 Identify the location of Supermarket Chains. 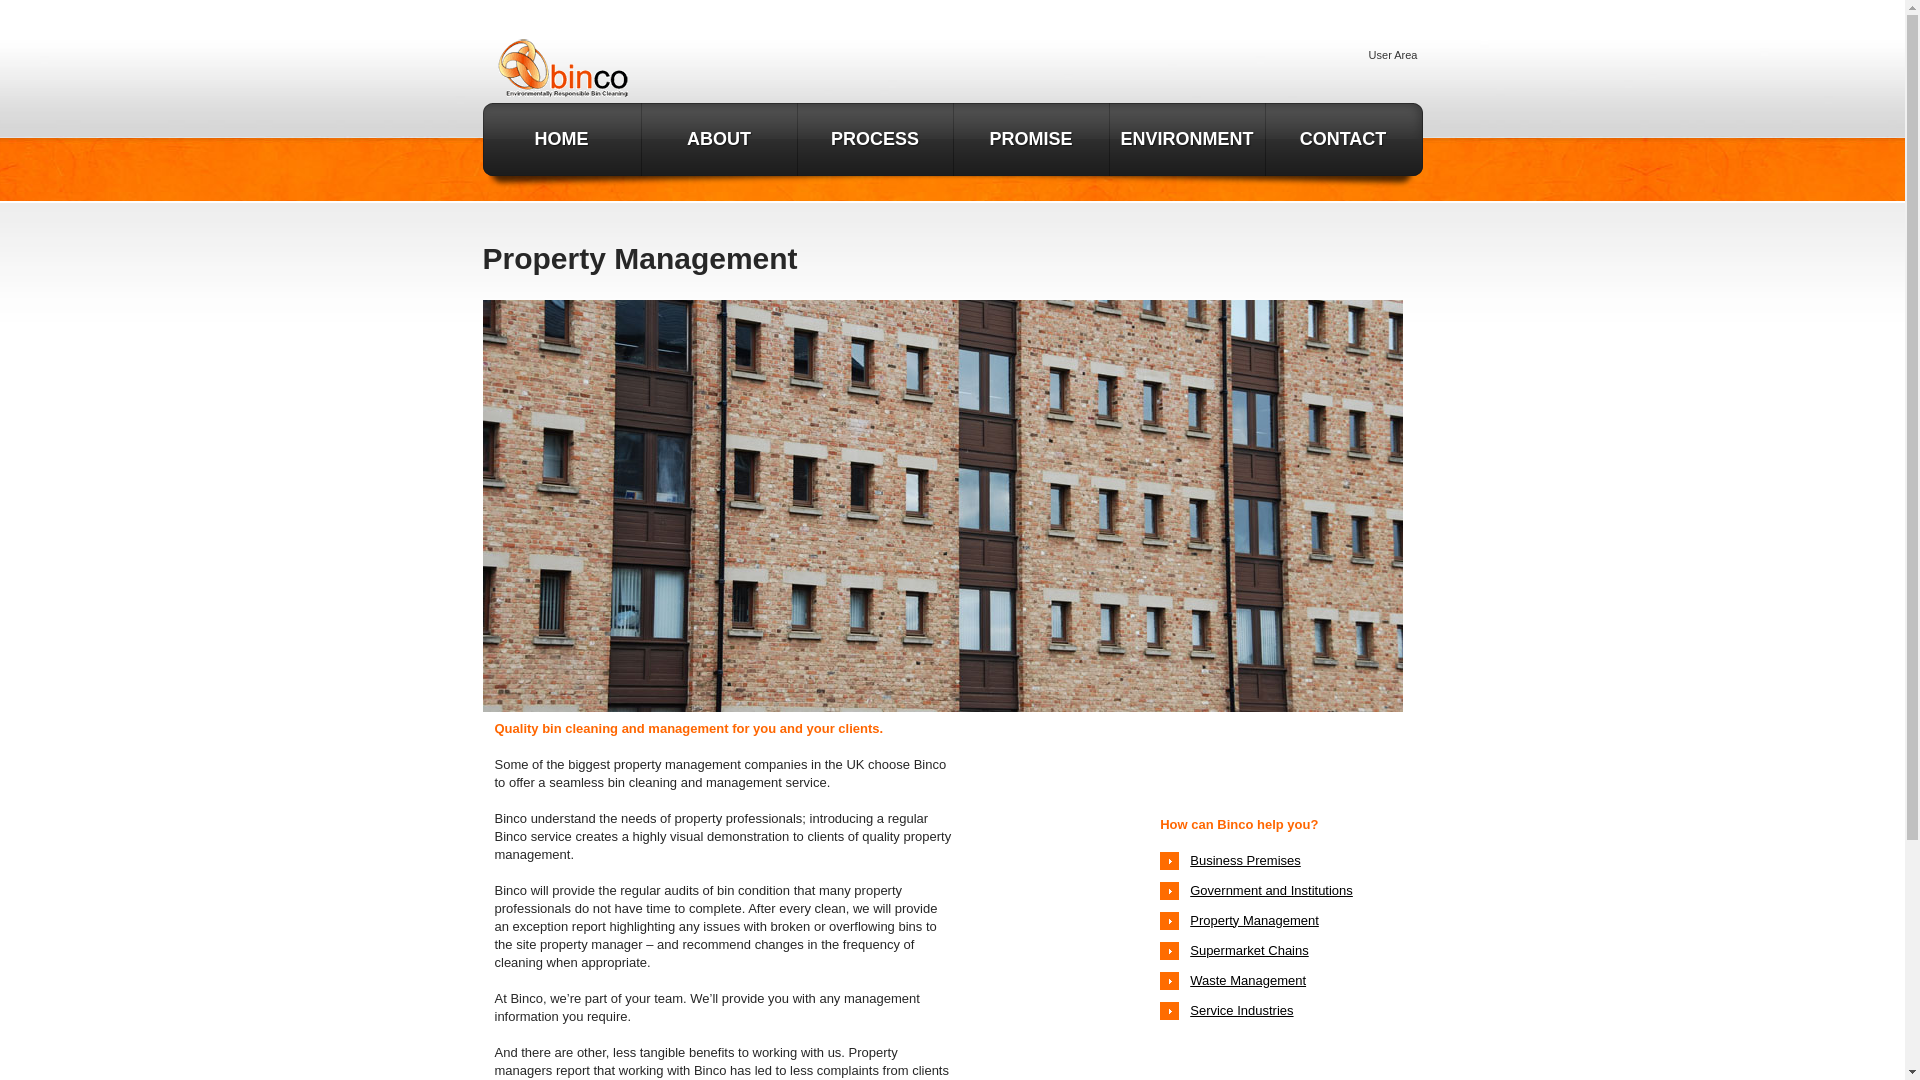
(1250, 950).